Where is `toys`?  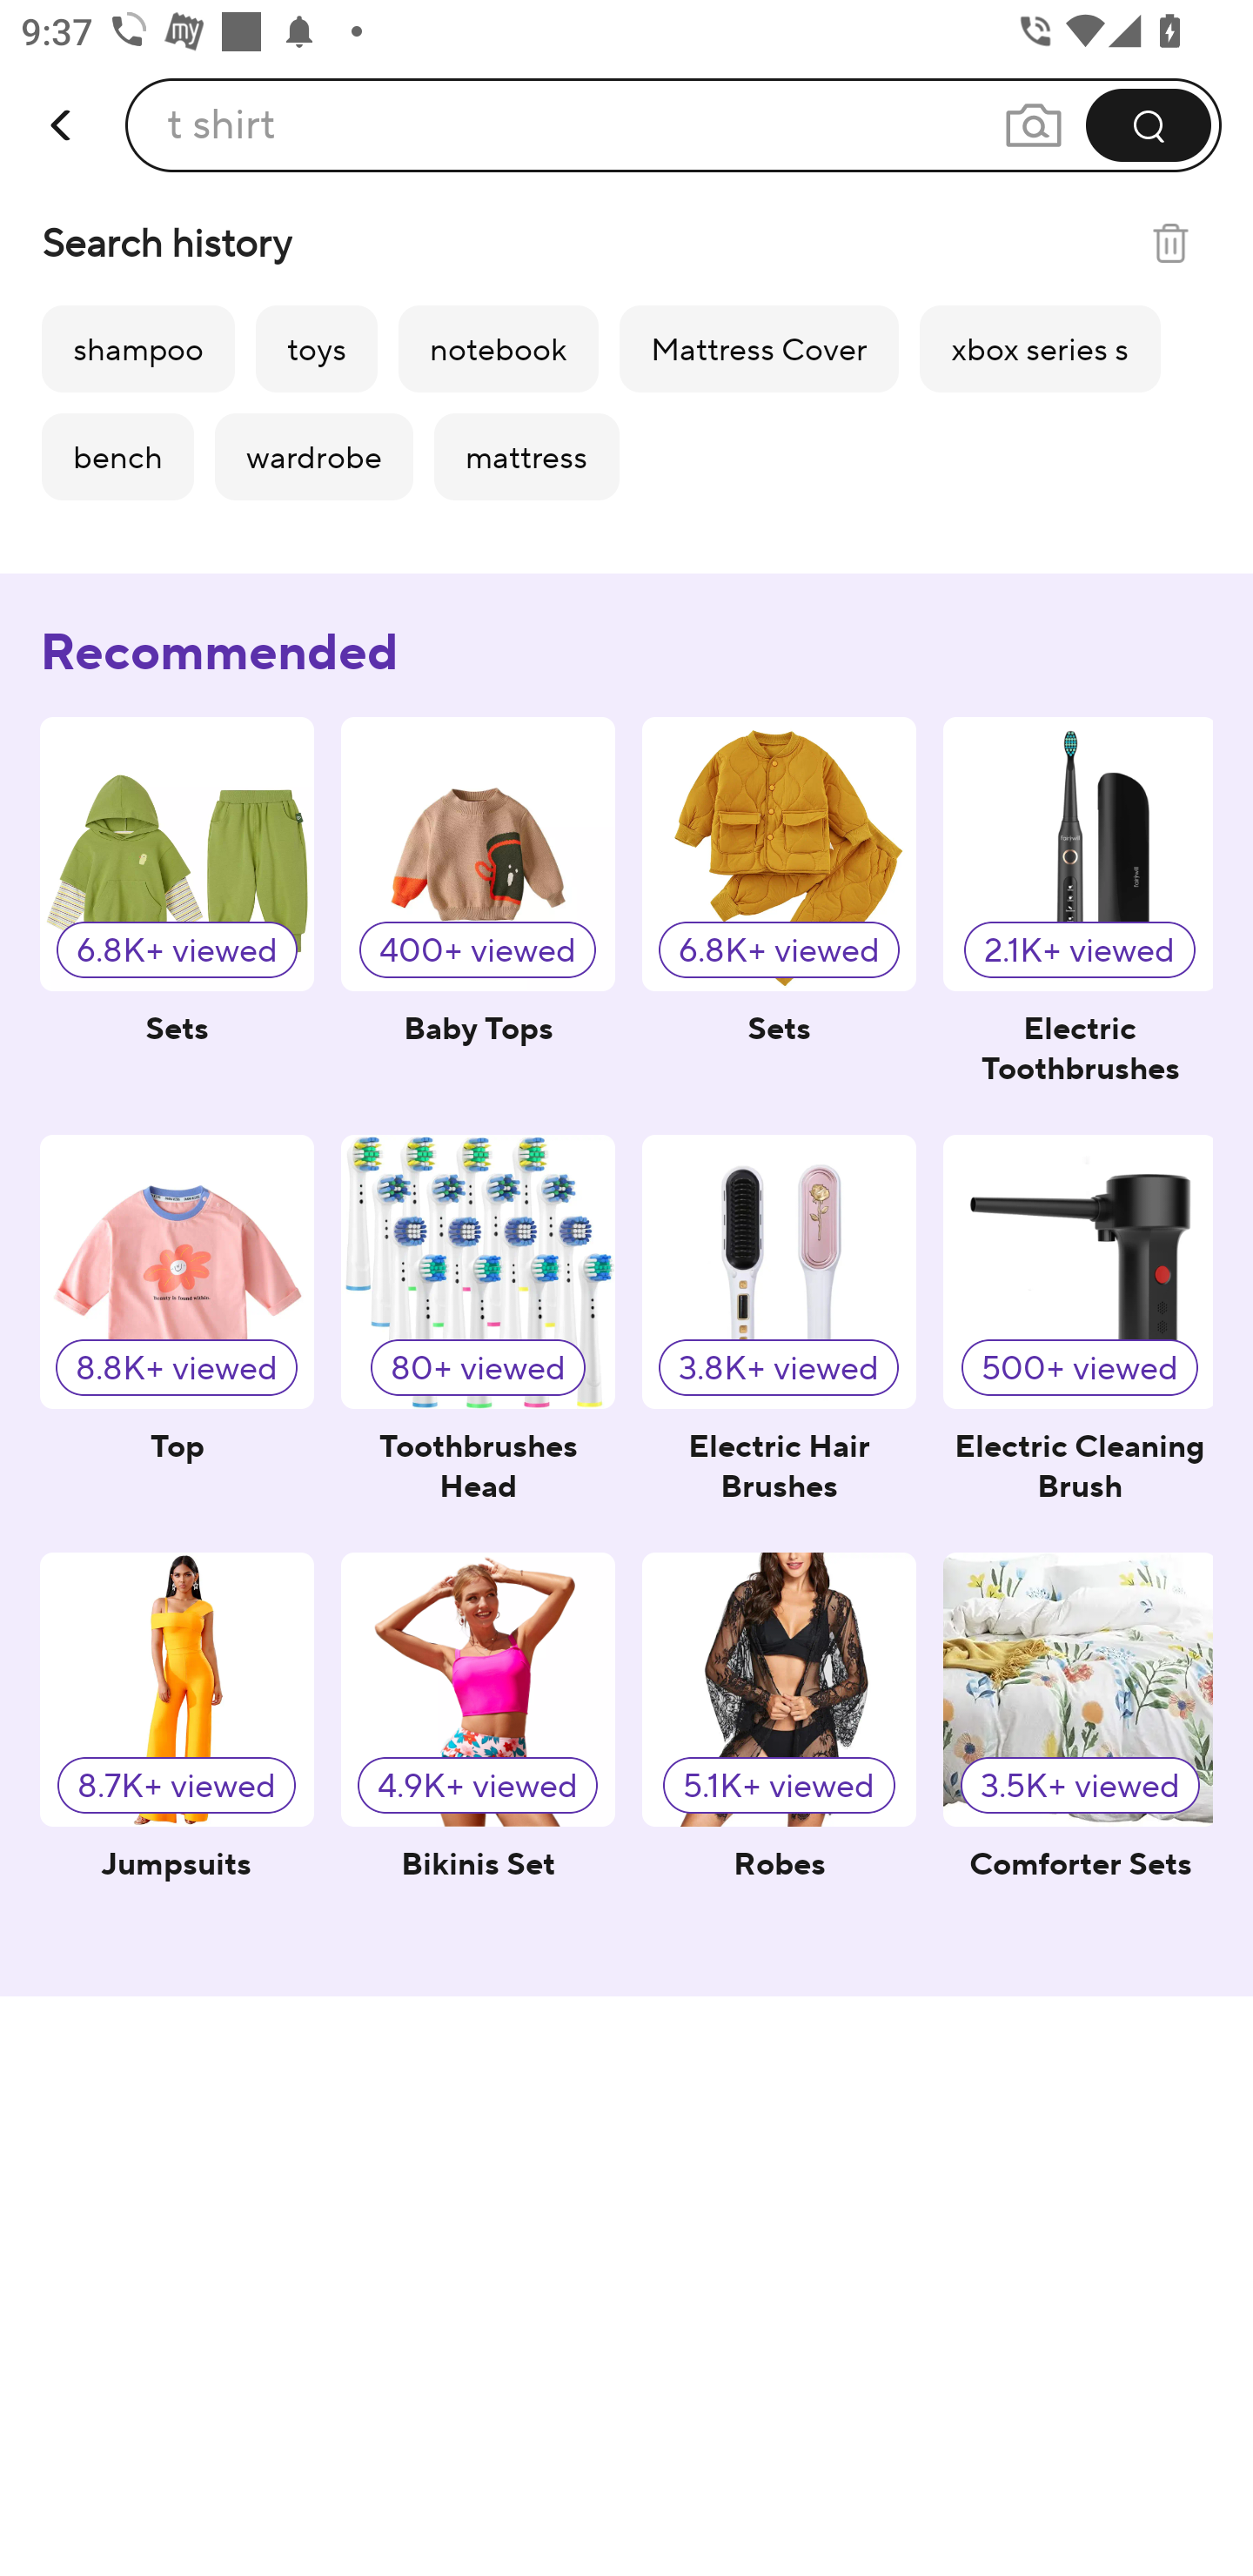 toys is located at coordinates (316, 348).